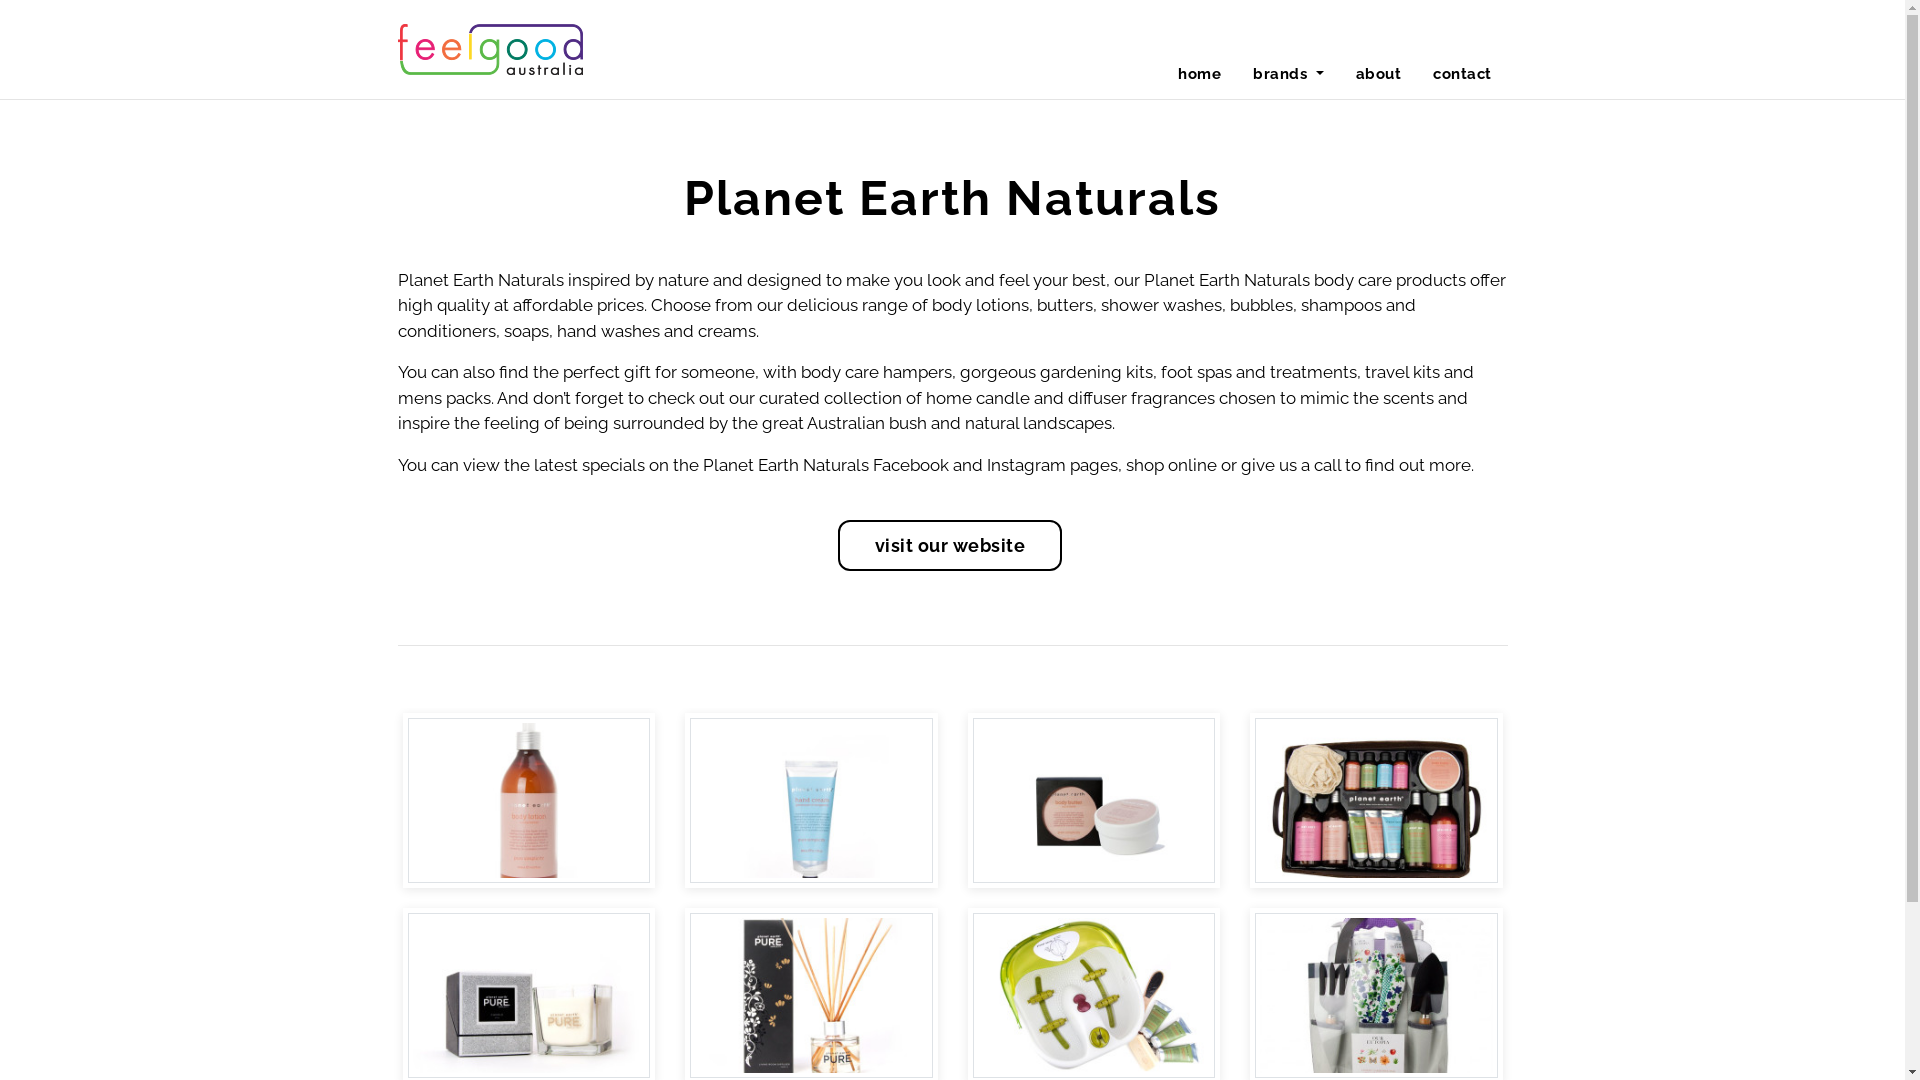  Describe the element at coordinates (1379, 75) in the screenshot. I see `about` at that location.